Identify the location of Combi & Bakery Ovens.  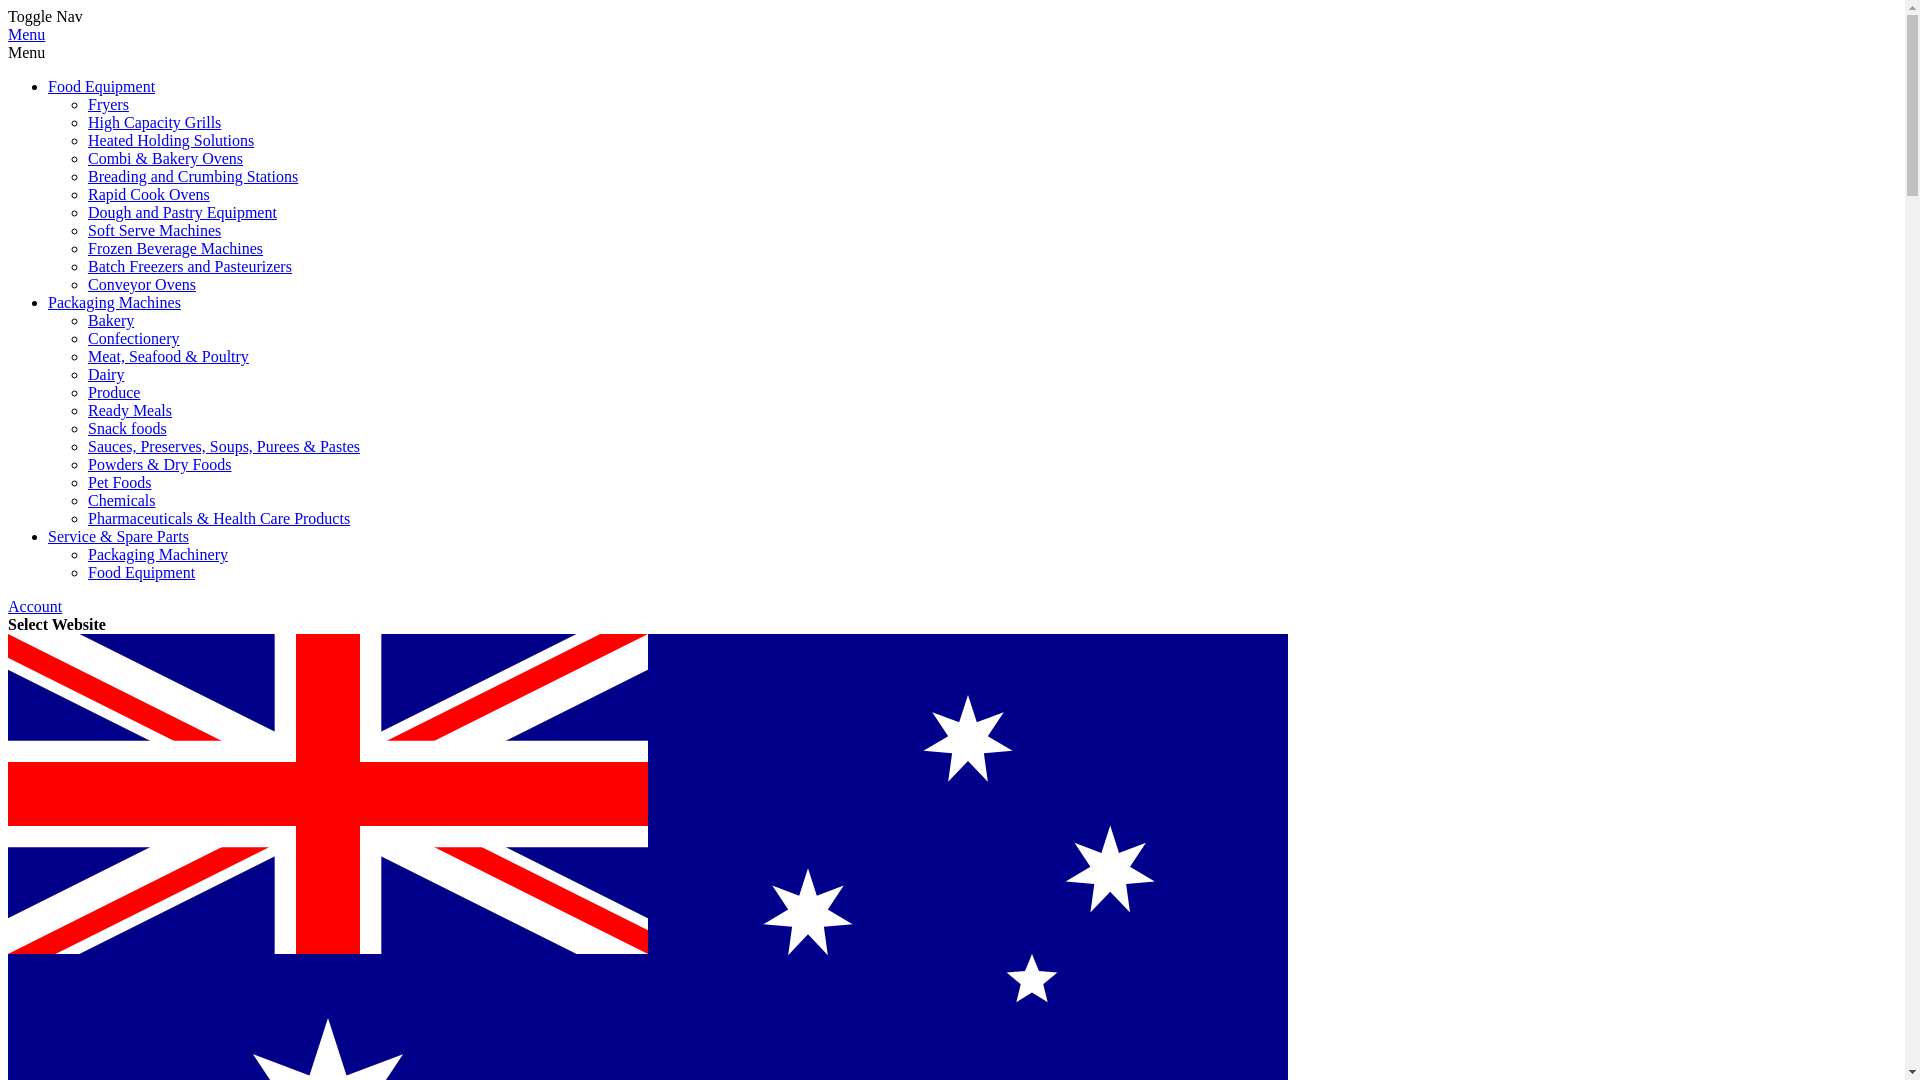
(166, 158).